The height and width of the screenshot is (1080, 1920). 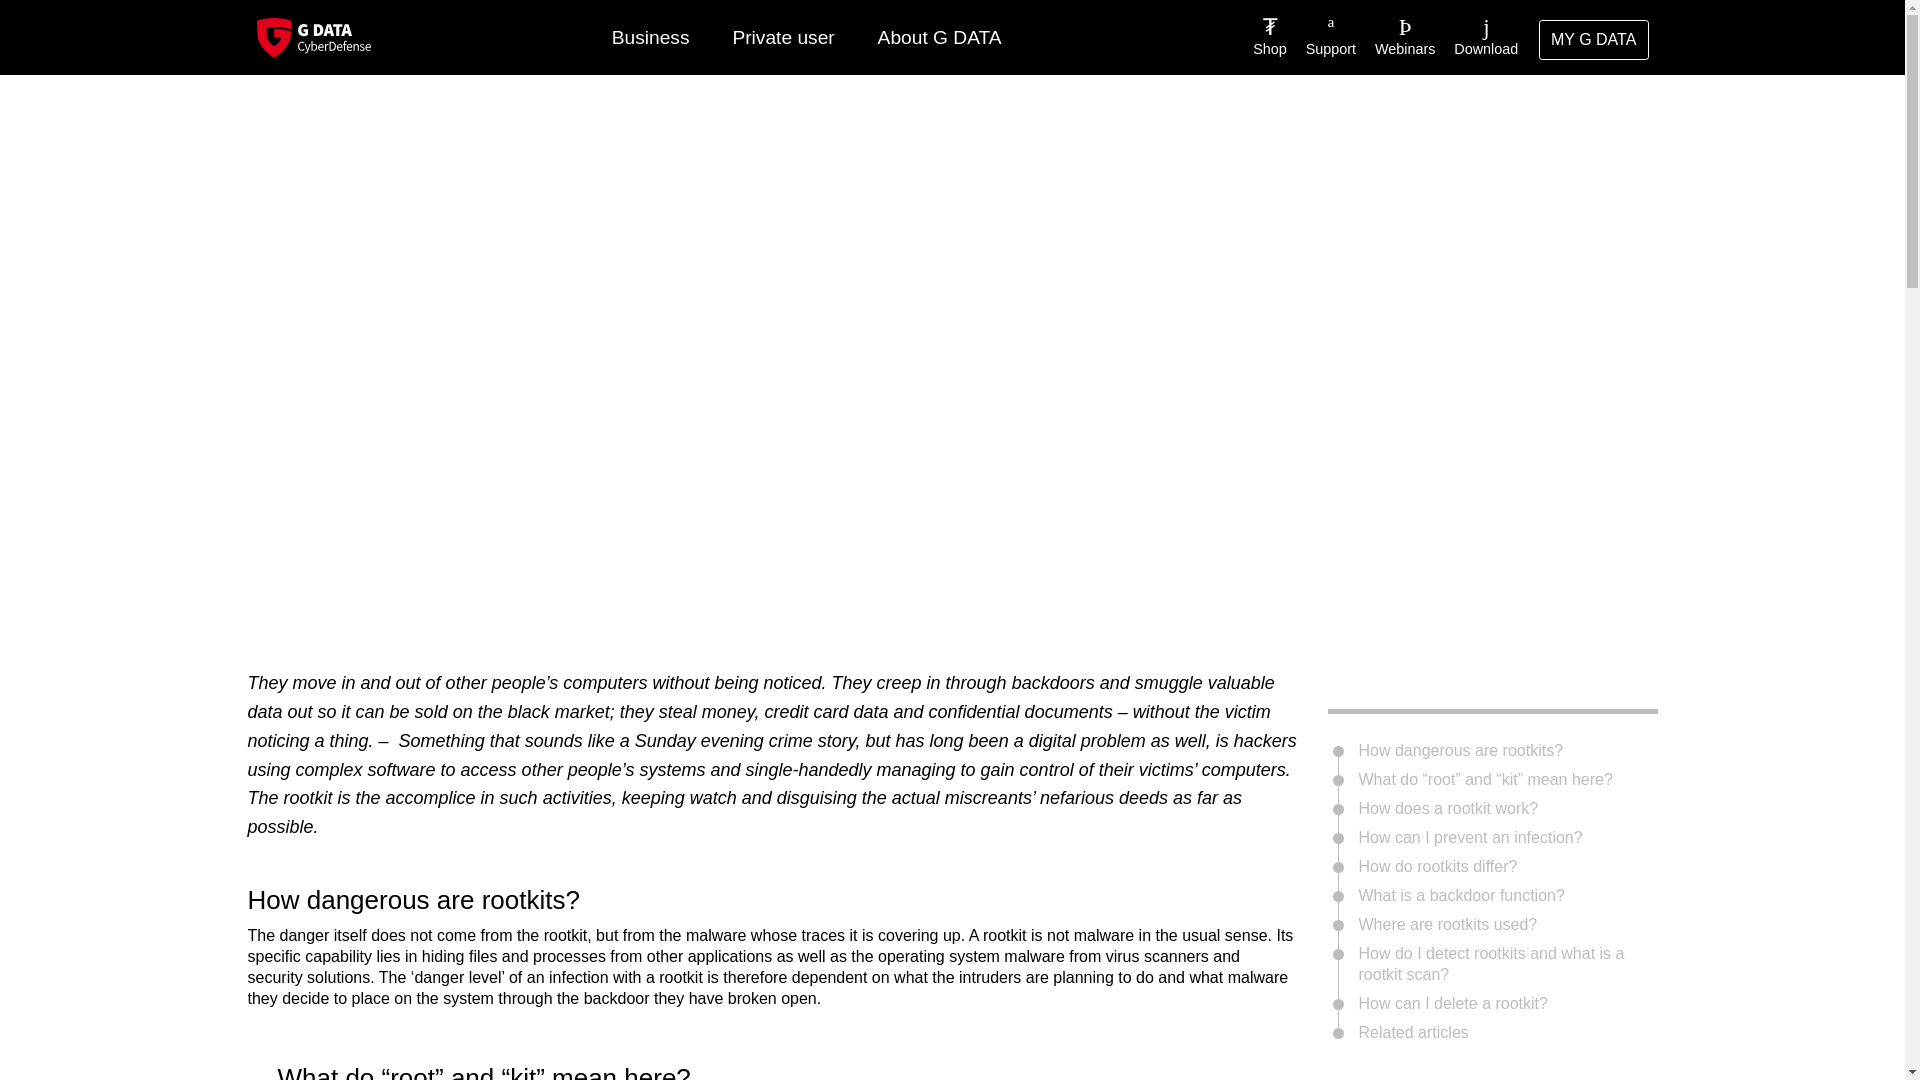 What do you see at coordinates (938, 38) in the screenshot?
I see `About G DATA` at bounding box center [938, 38].